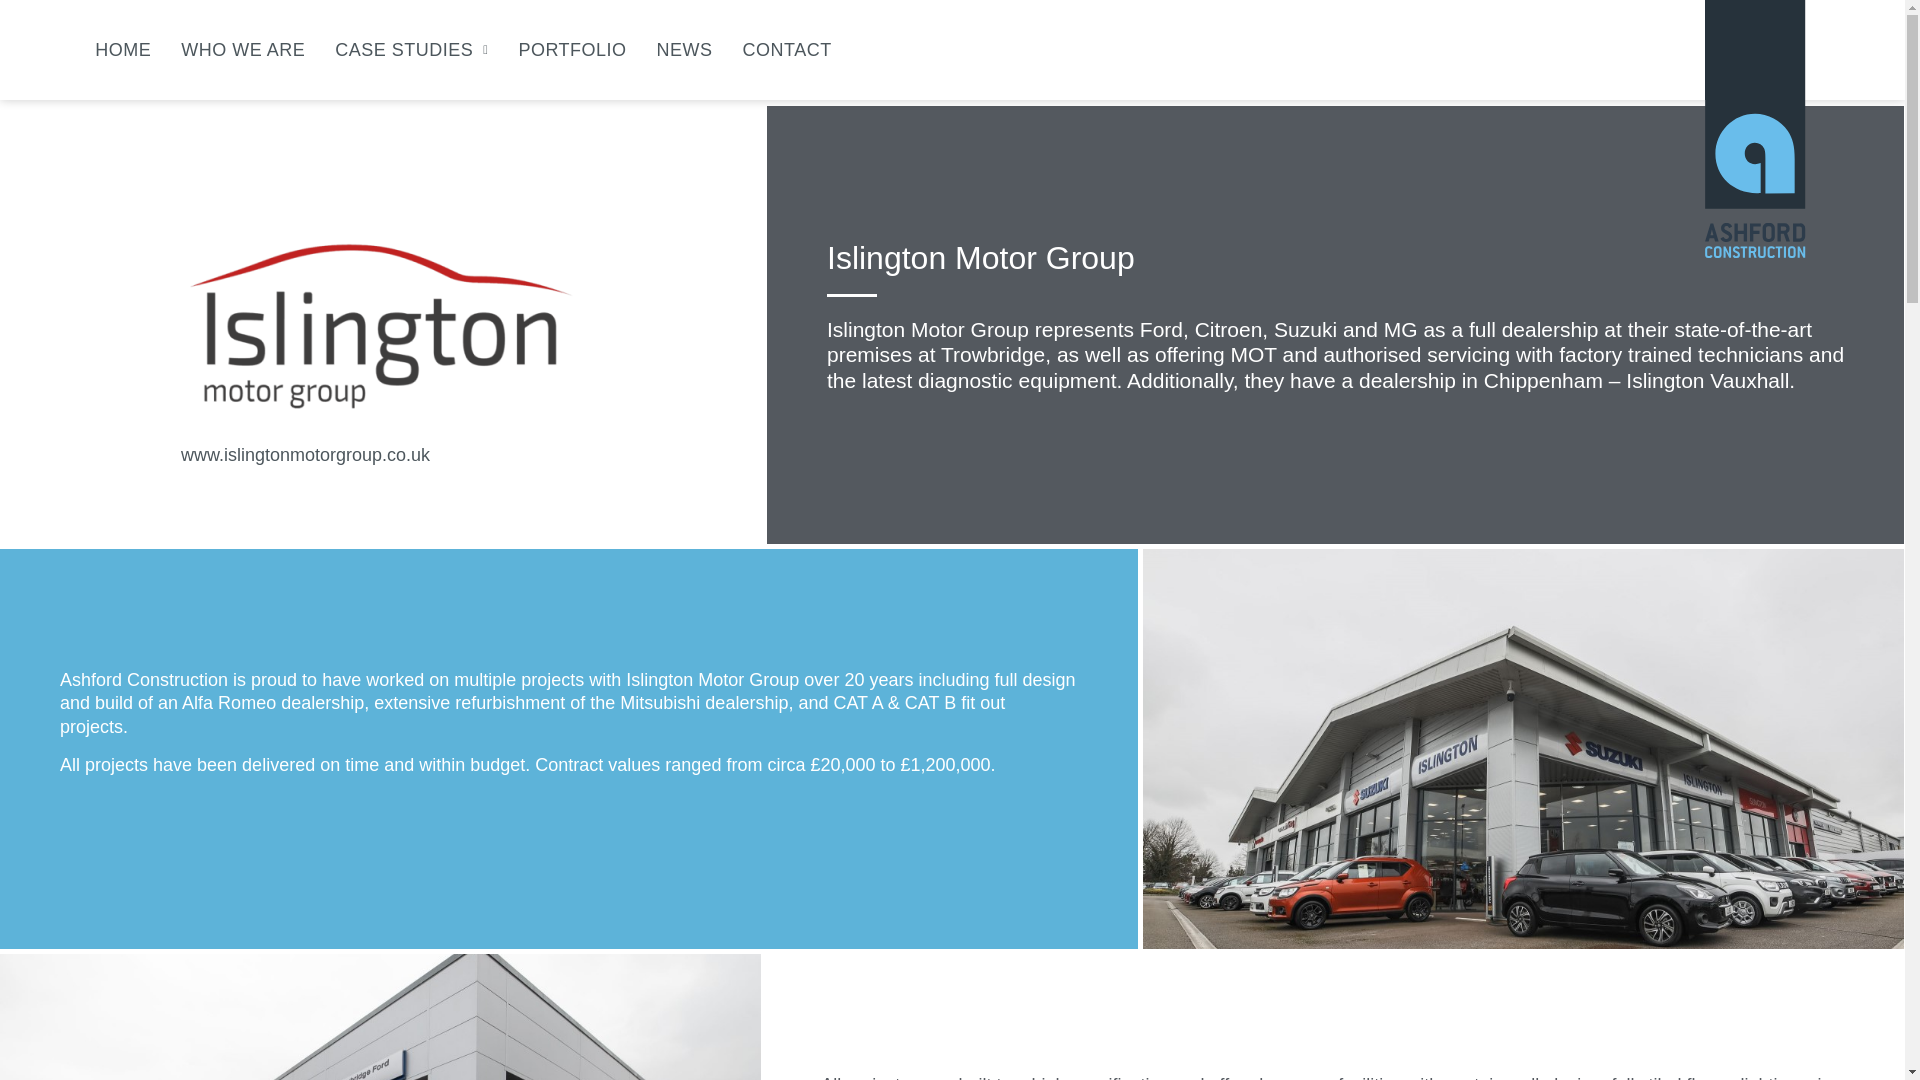 The width and height of the screenshot is (1920, 1080). I want to click on NEWS, so click(684, 50).